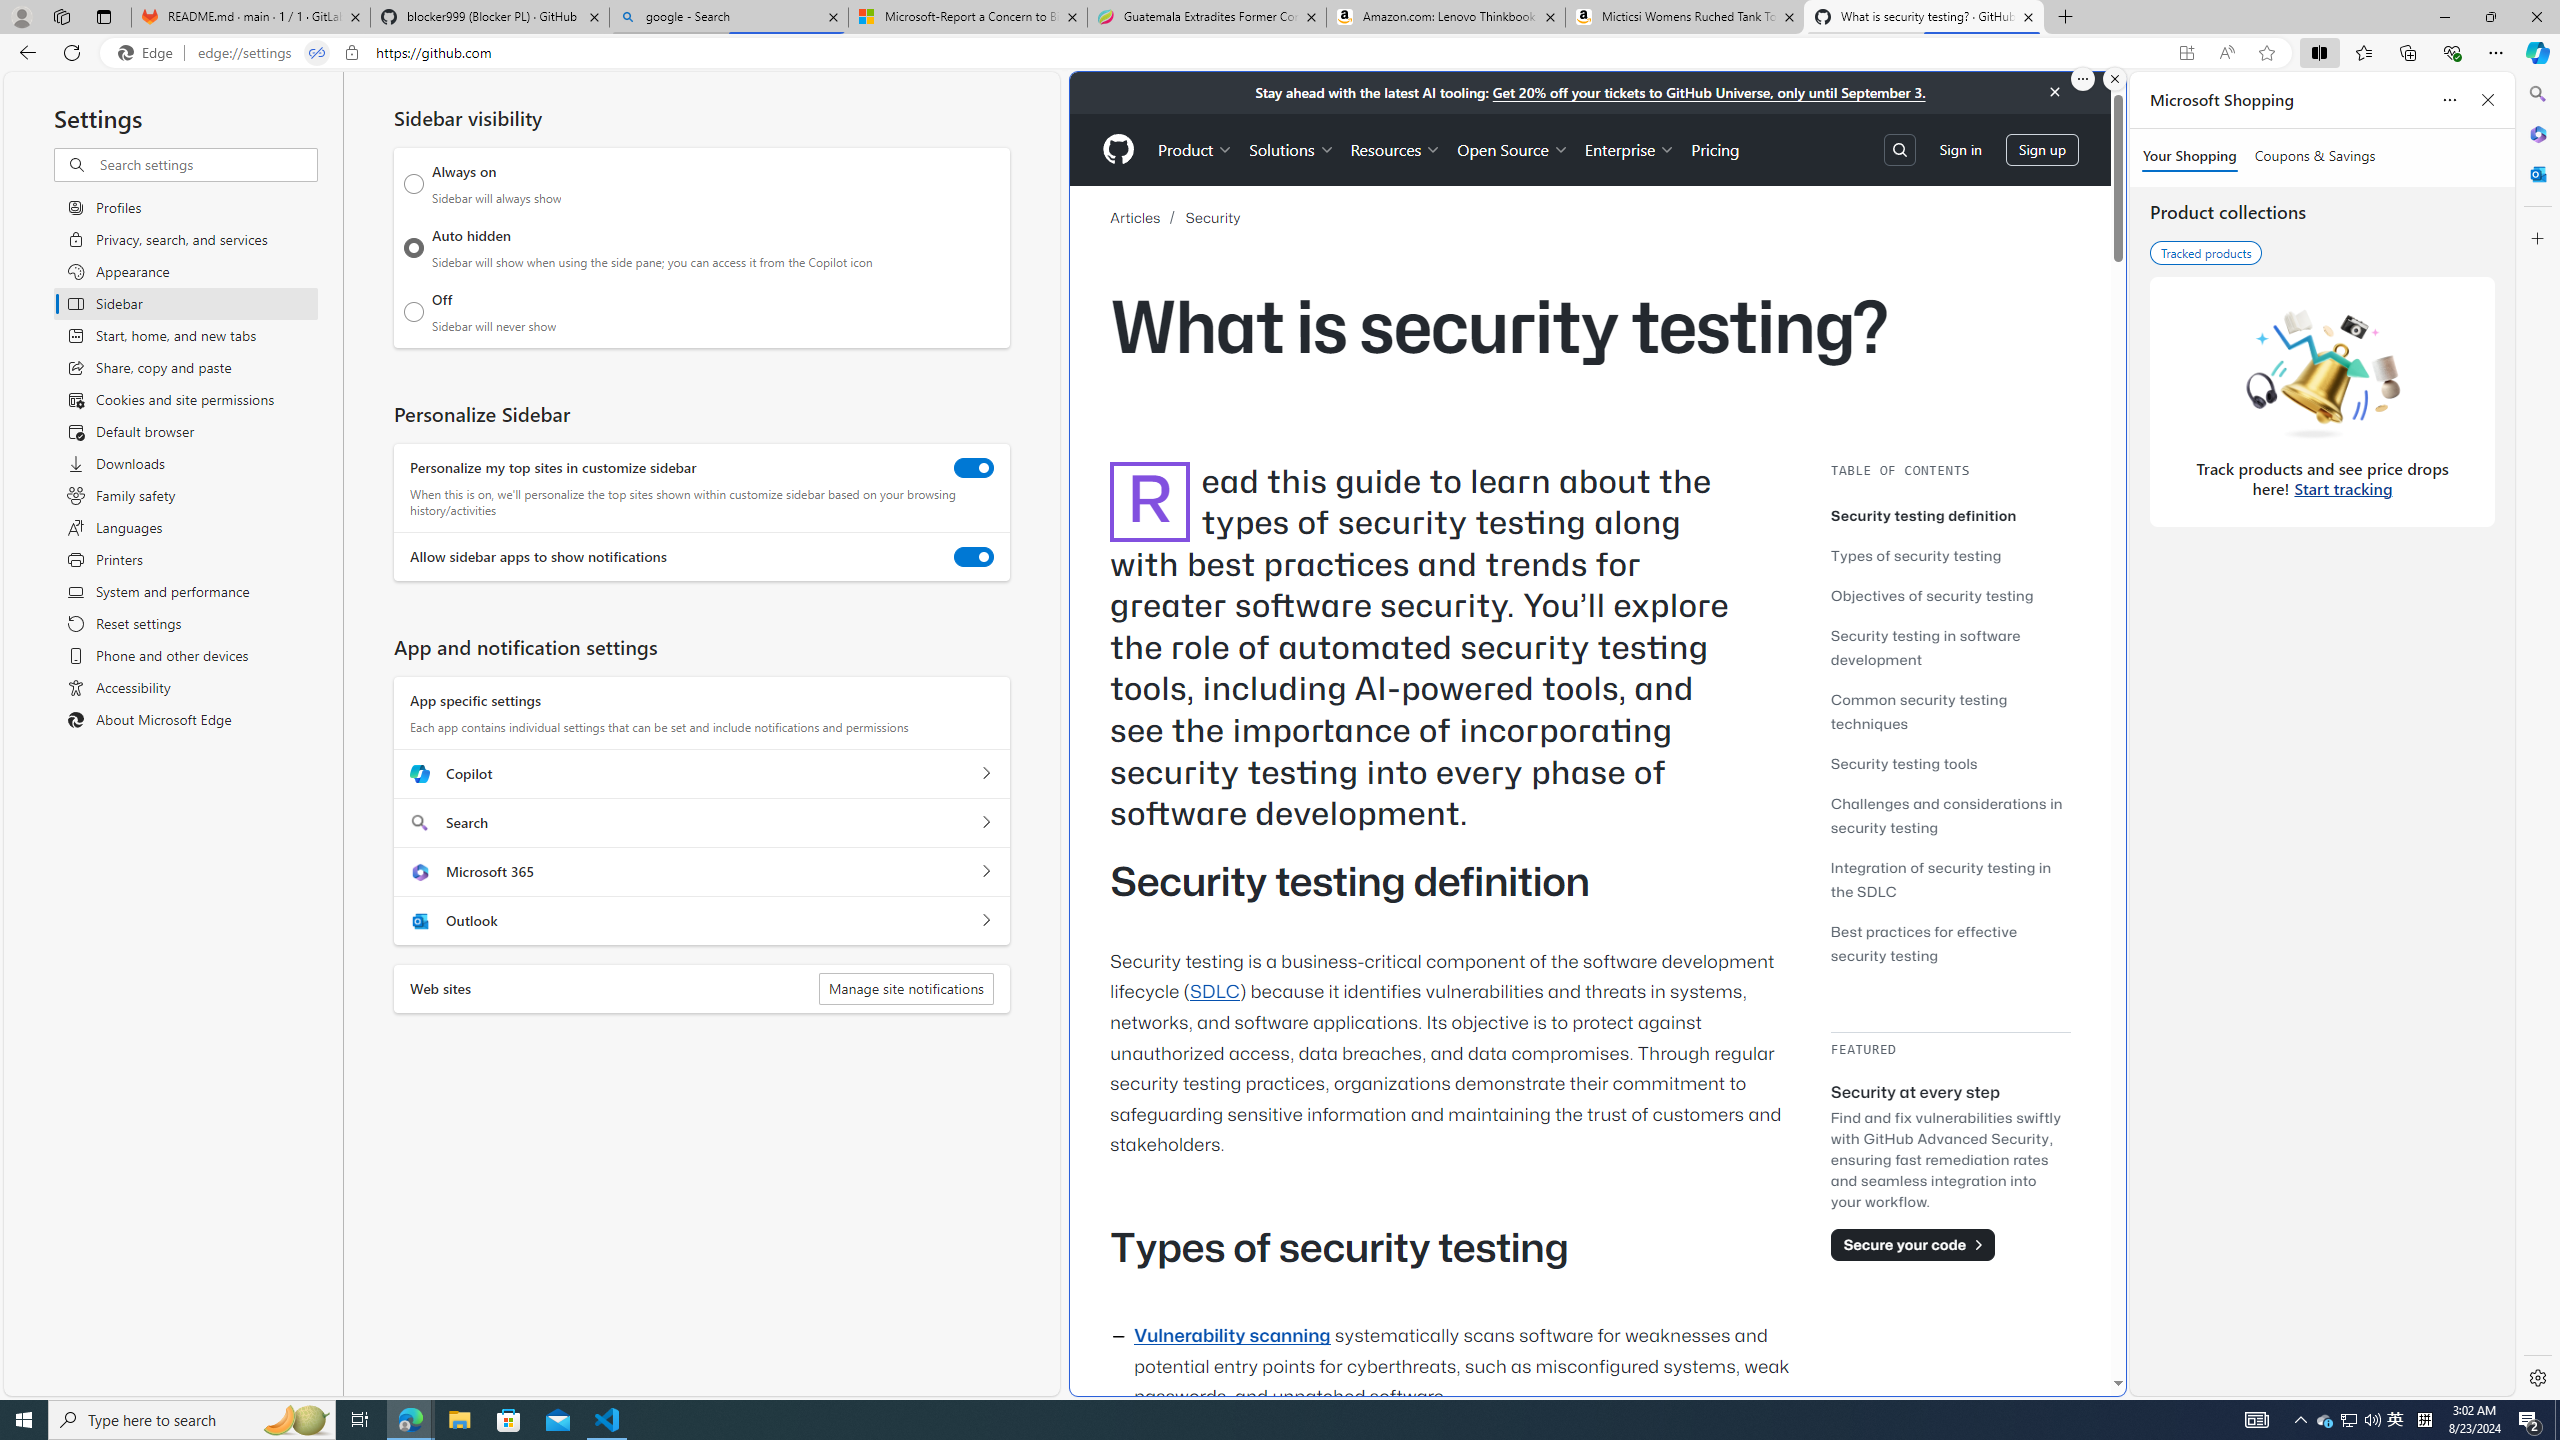 This screenshot has width=2560, height=1440. I want to click on Pricing, so click(1714, 149).